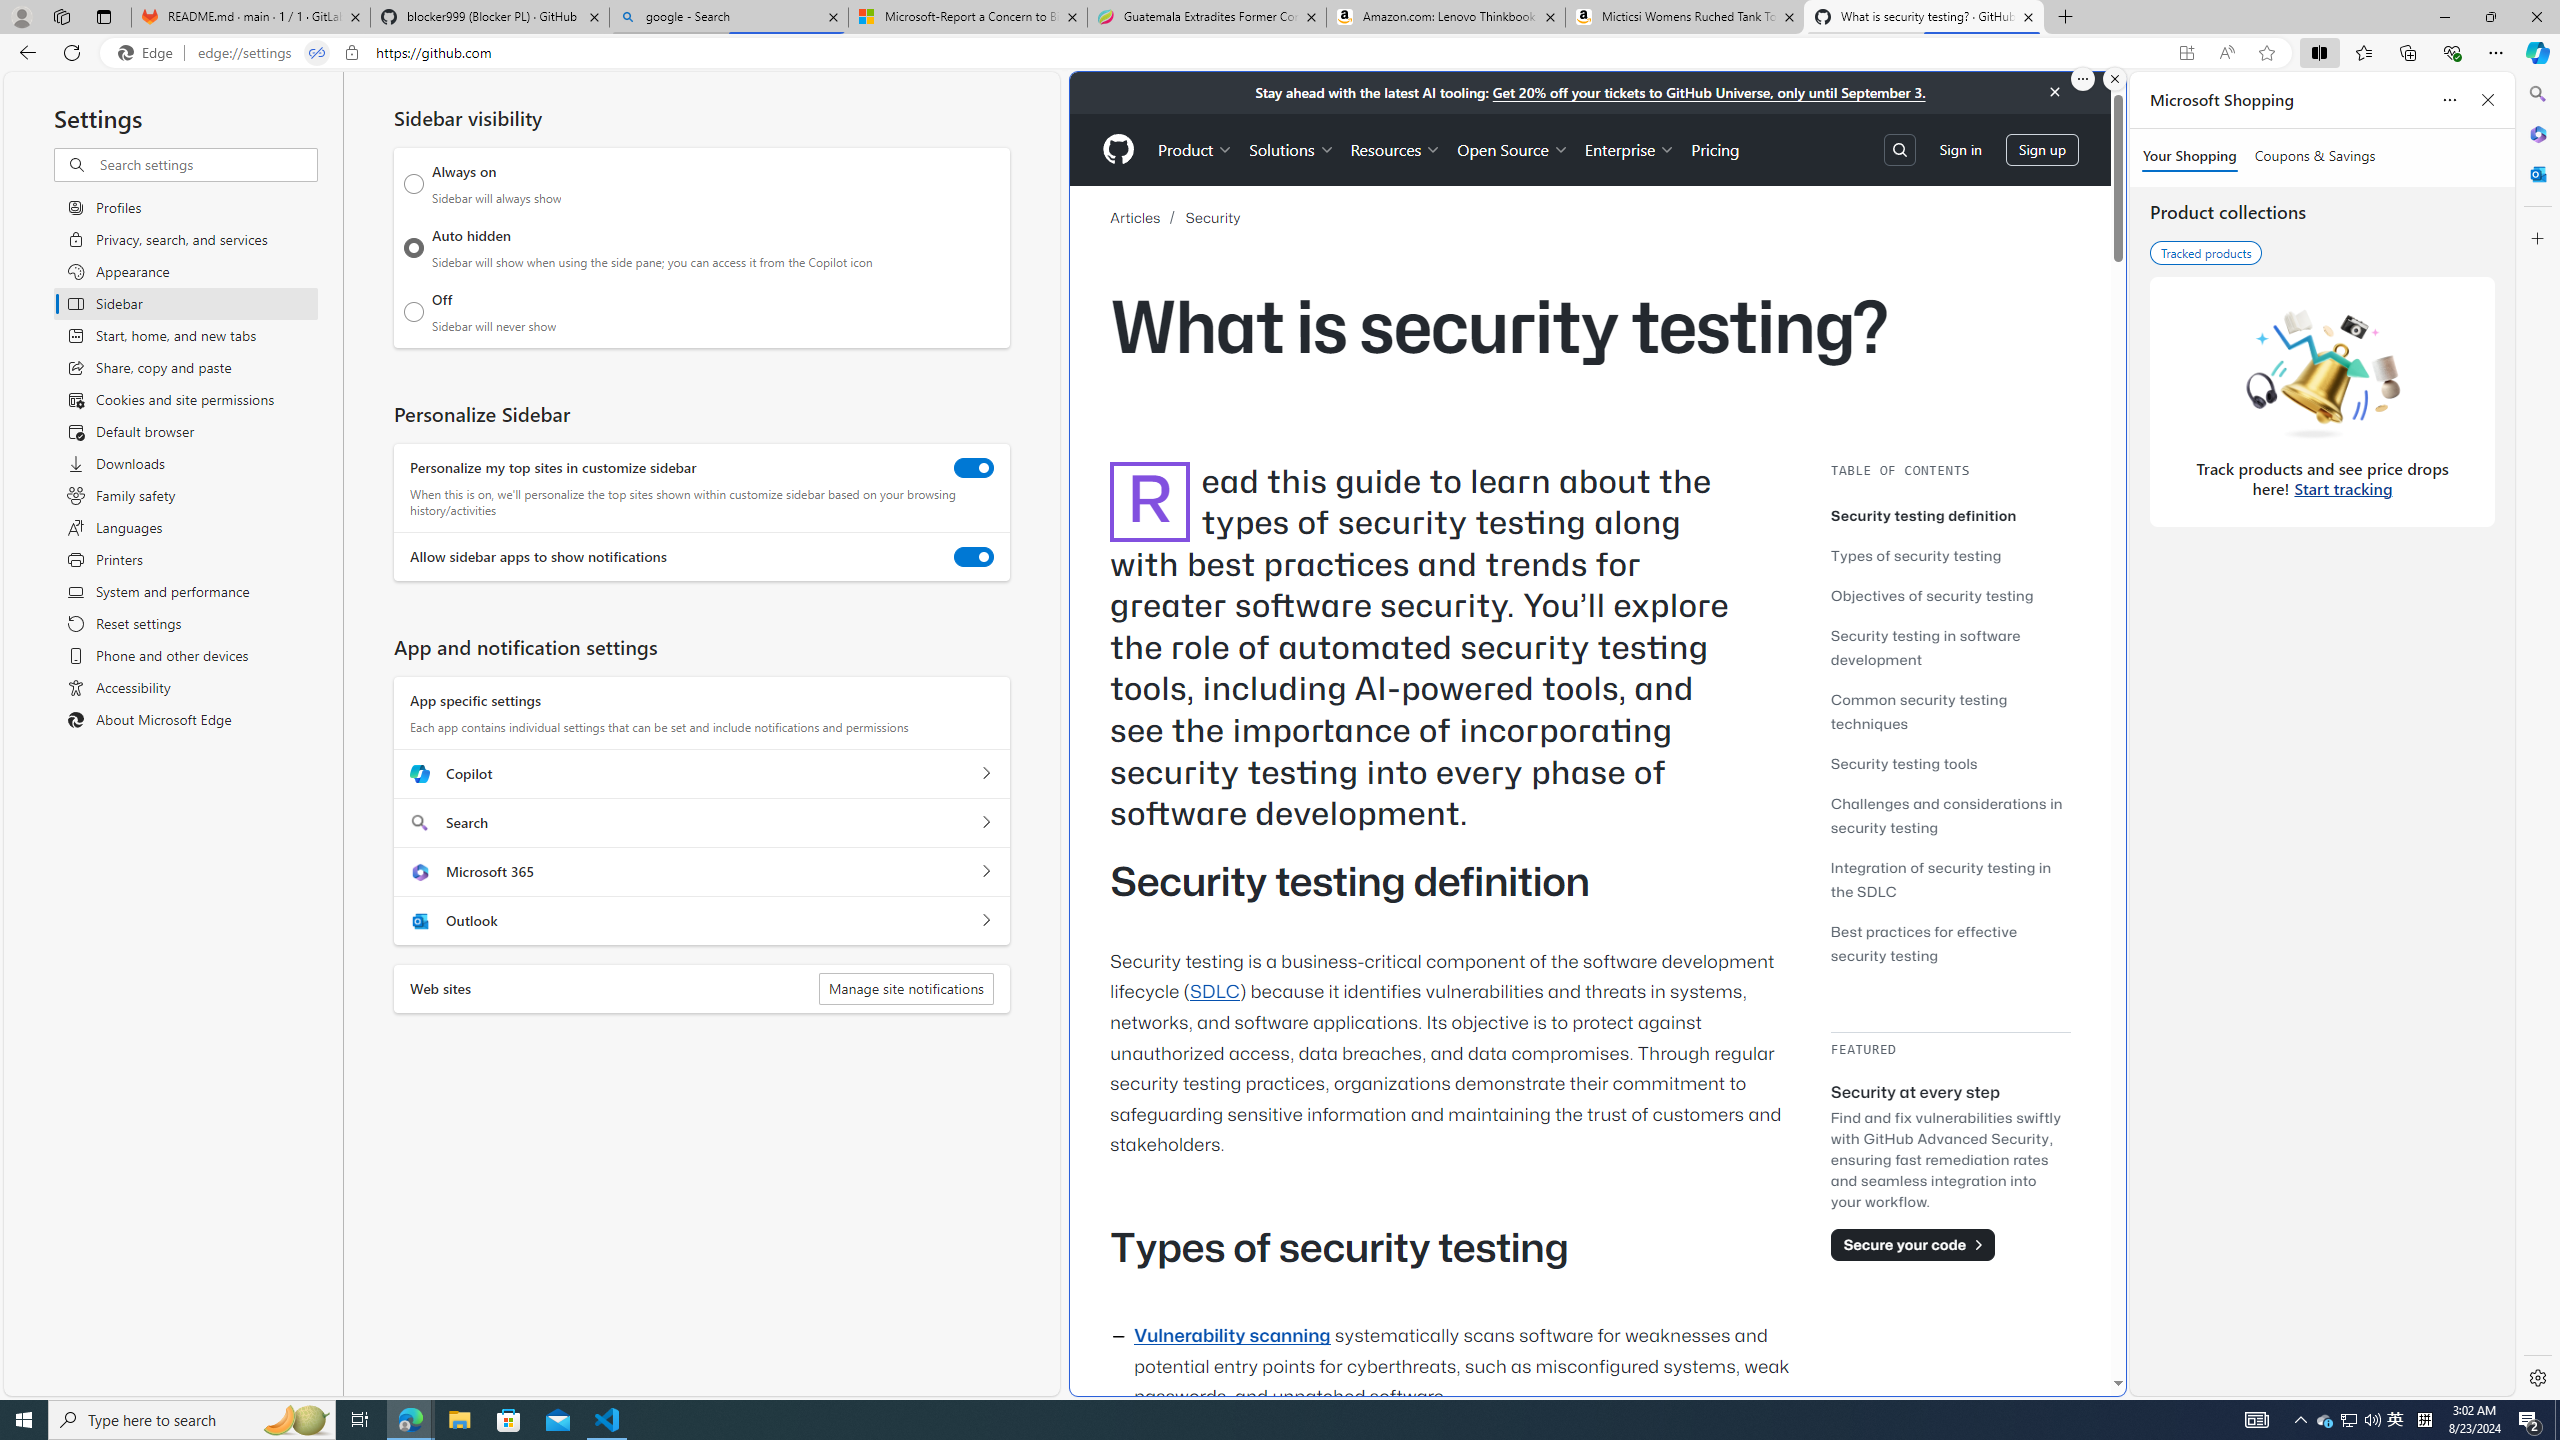 This screenshot has width=2560, height=1440. I want to click on Pricing, so click(1714, 149).